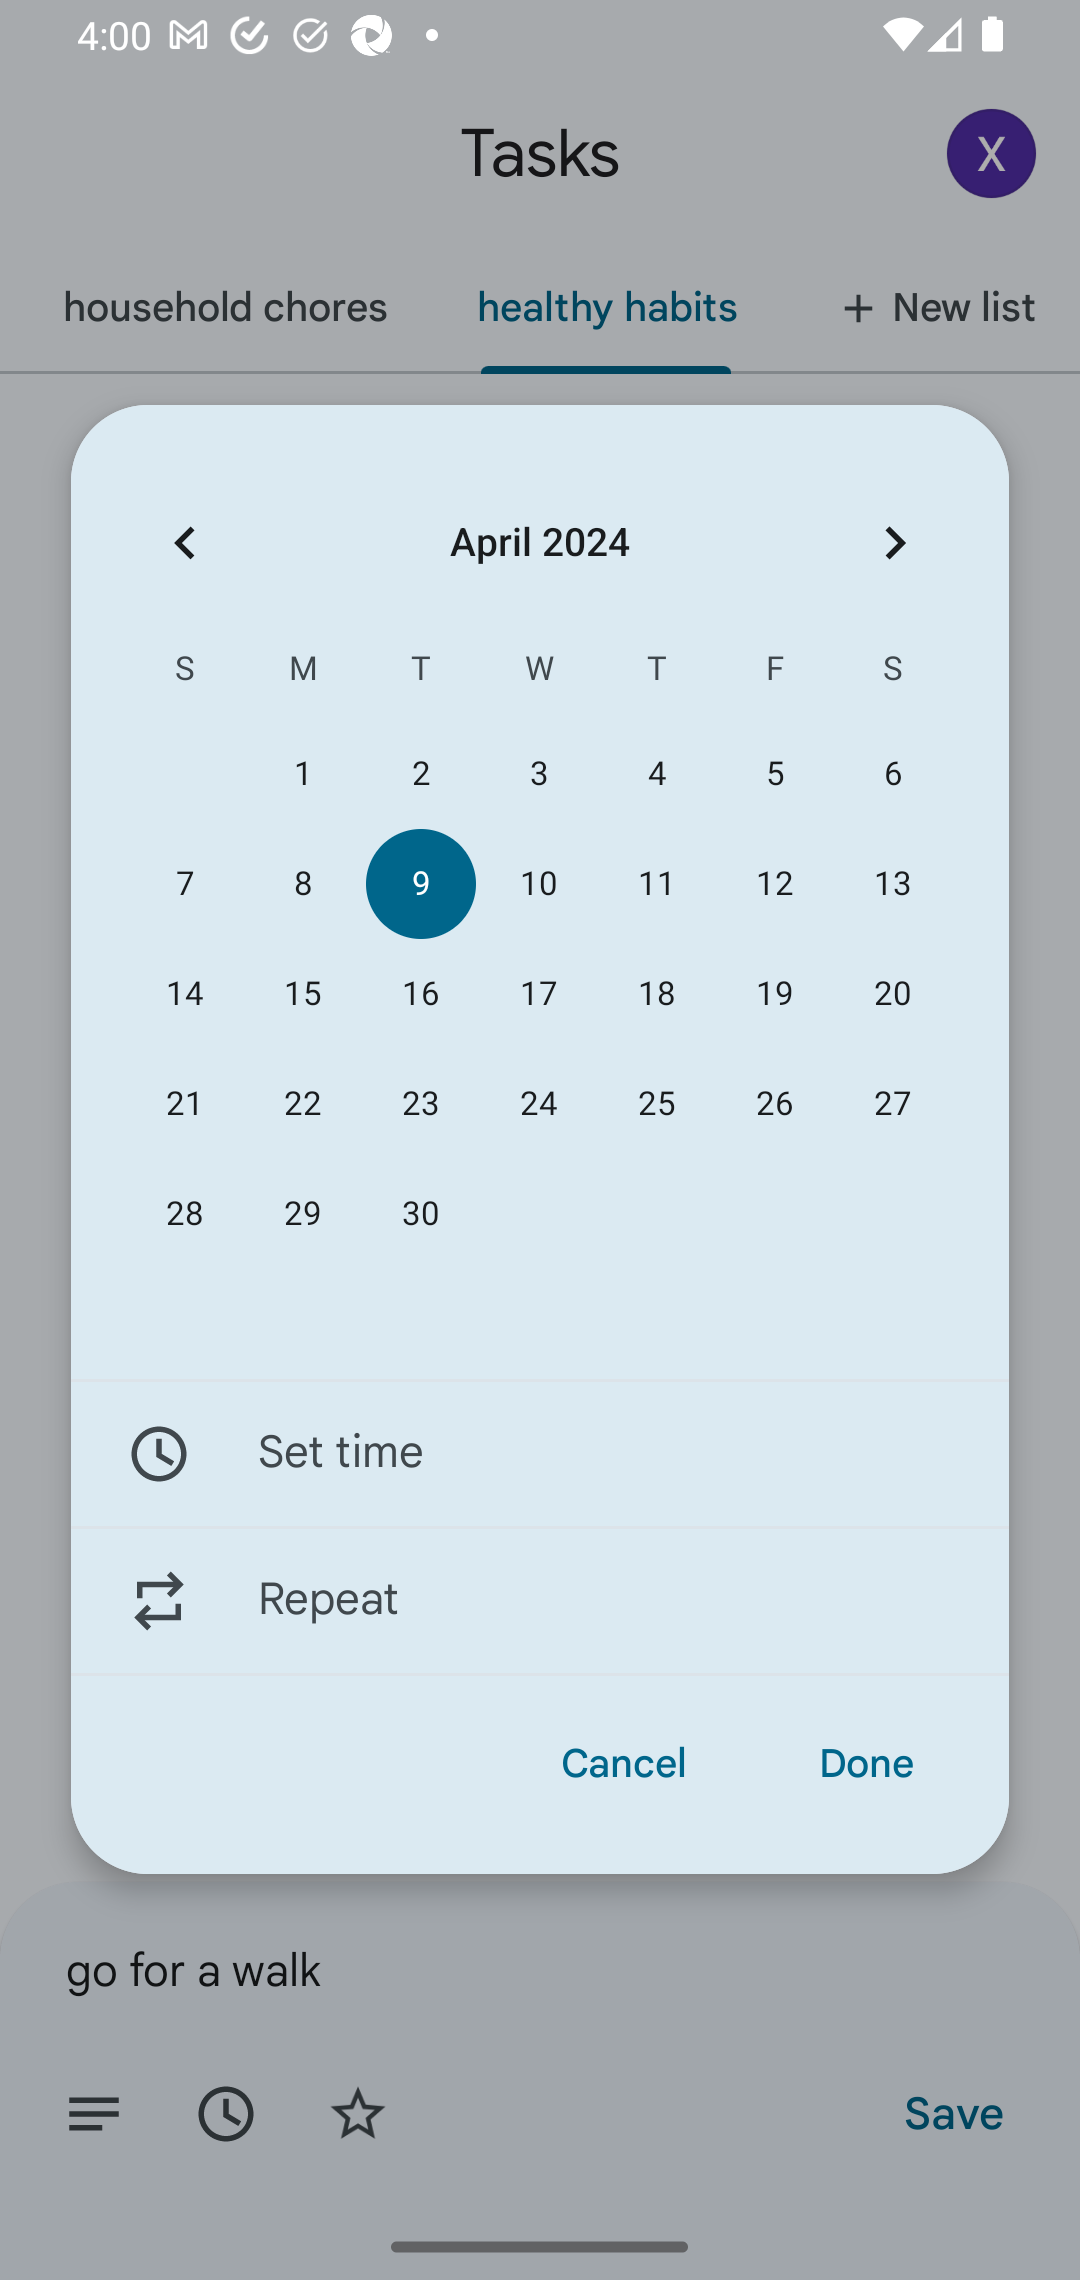 This screenshot has width=1080, height=2280. What do you see at coordinates (185, 1214) in the screenshot?
I see `28 28 April 2024` at bounding box center [185, 1214].